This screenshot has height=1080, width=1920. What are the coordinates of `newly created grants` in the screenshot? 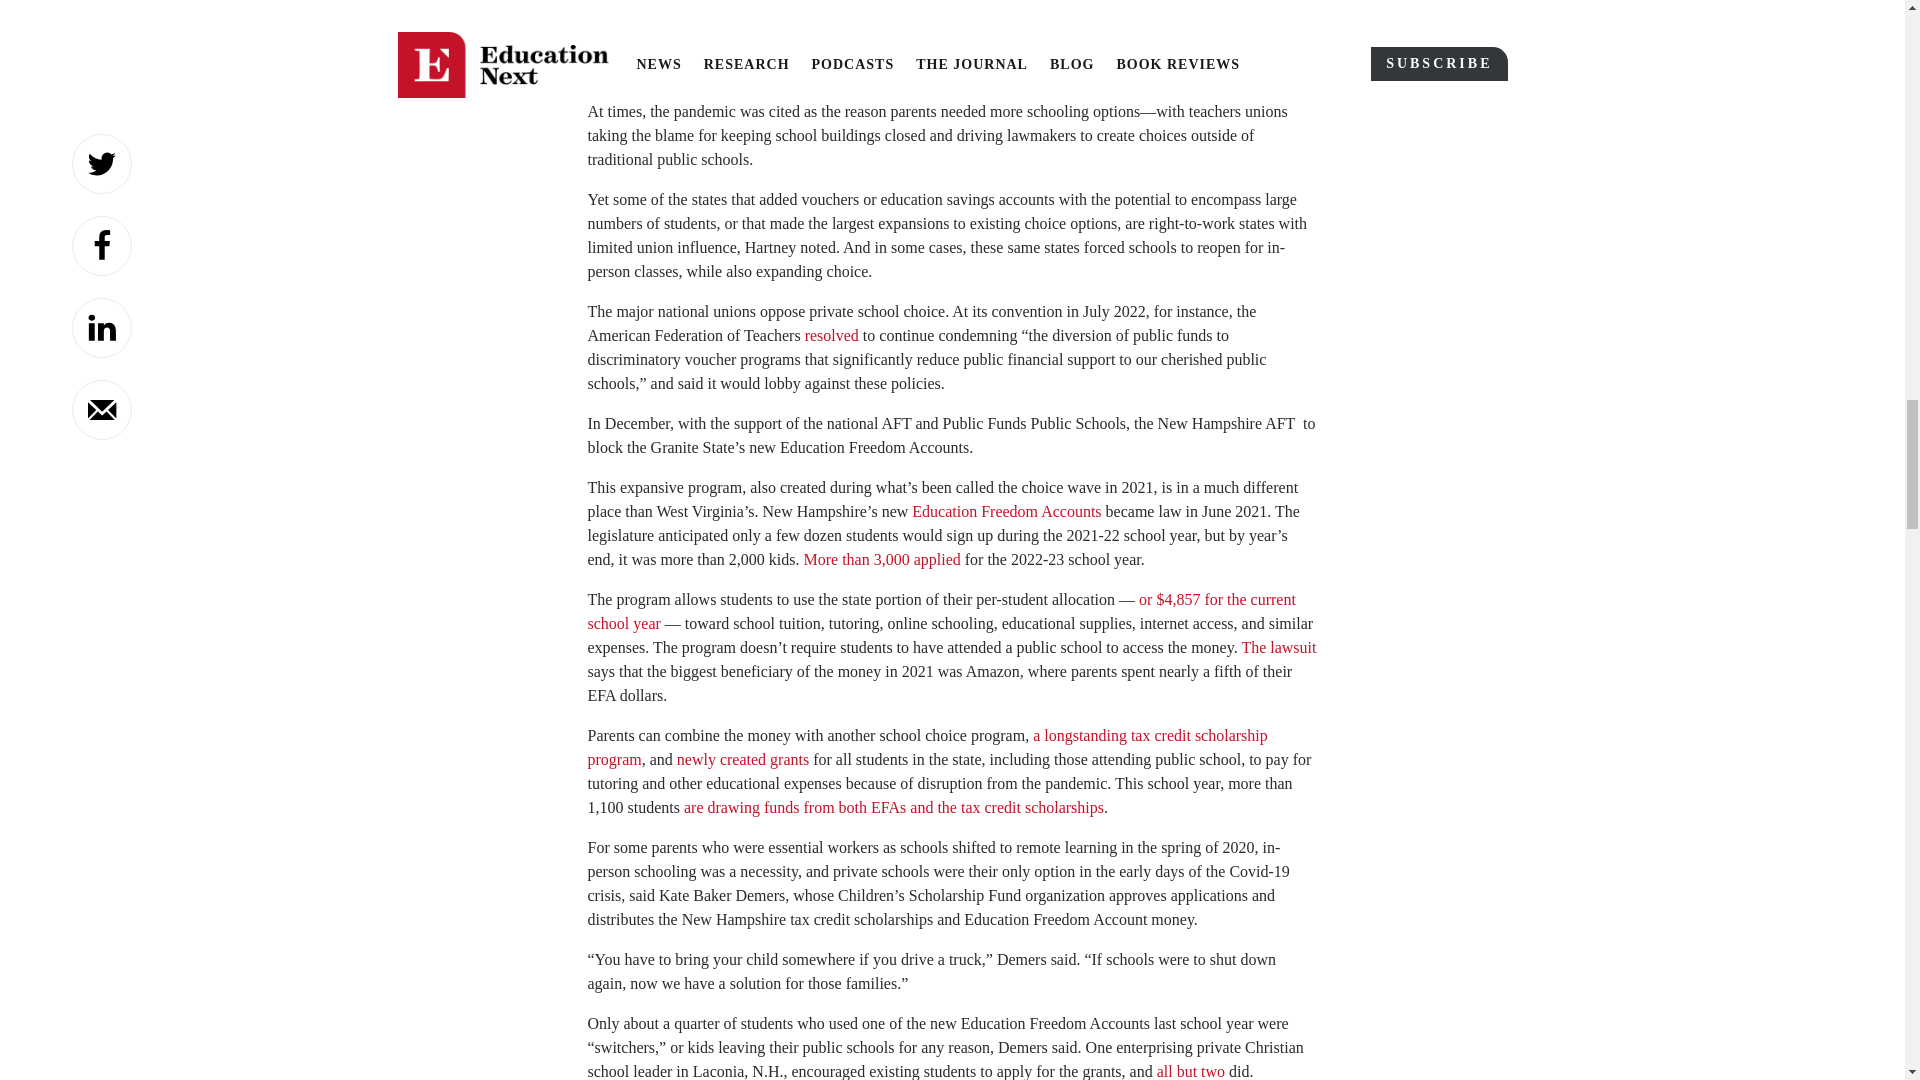 It's located at (742, 758).